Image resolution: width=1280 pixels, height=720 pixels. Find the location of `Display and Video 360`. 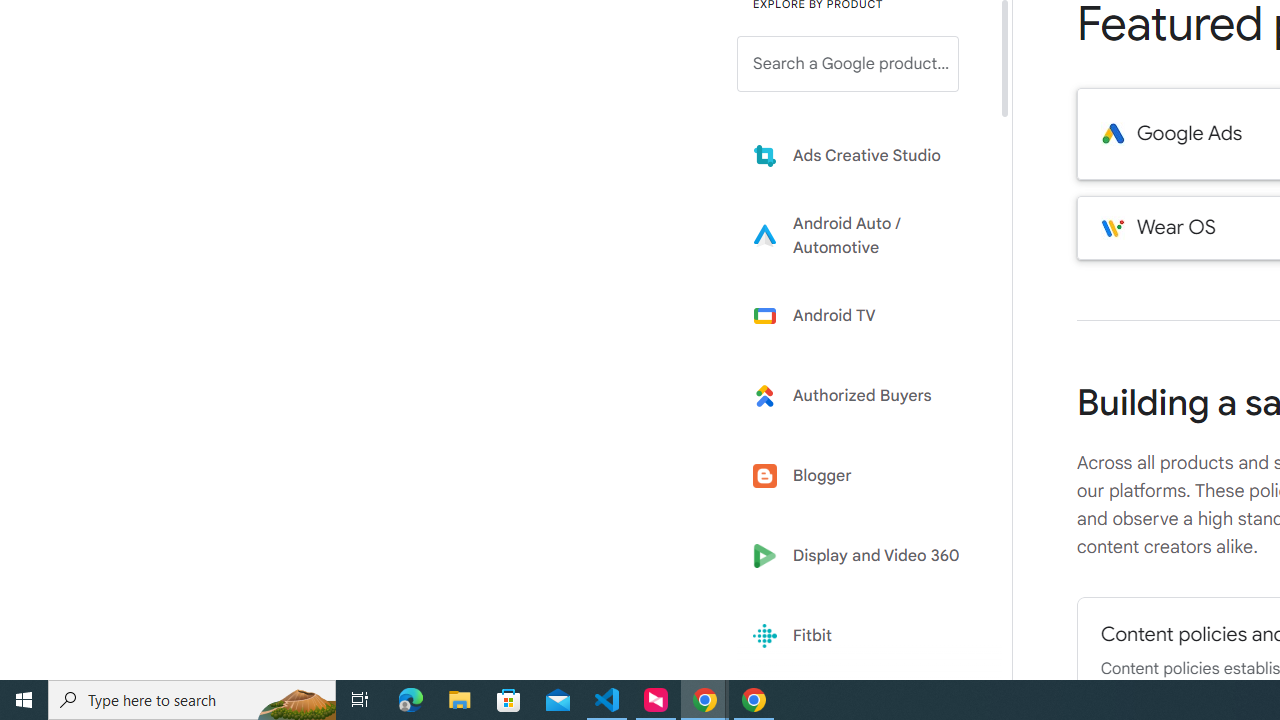

Display and Video 360 is located at coordinates (862, 556).